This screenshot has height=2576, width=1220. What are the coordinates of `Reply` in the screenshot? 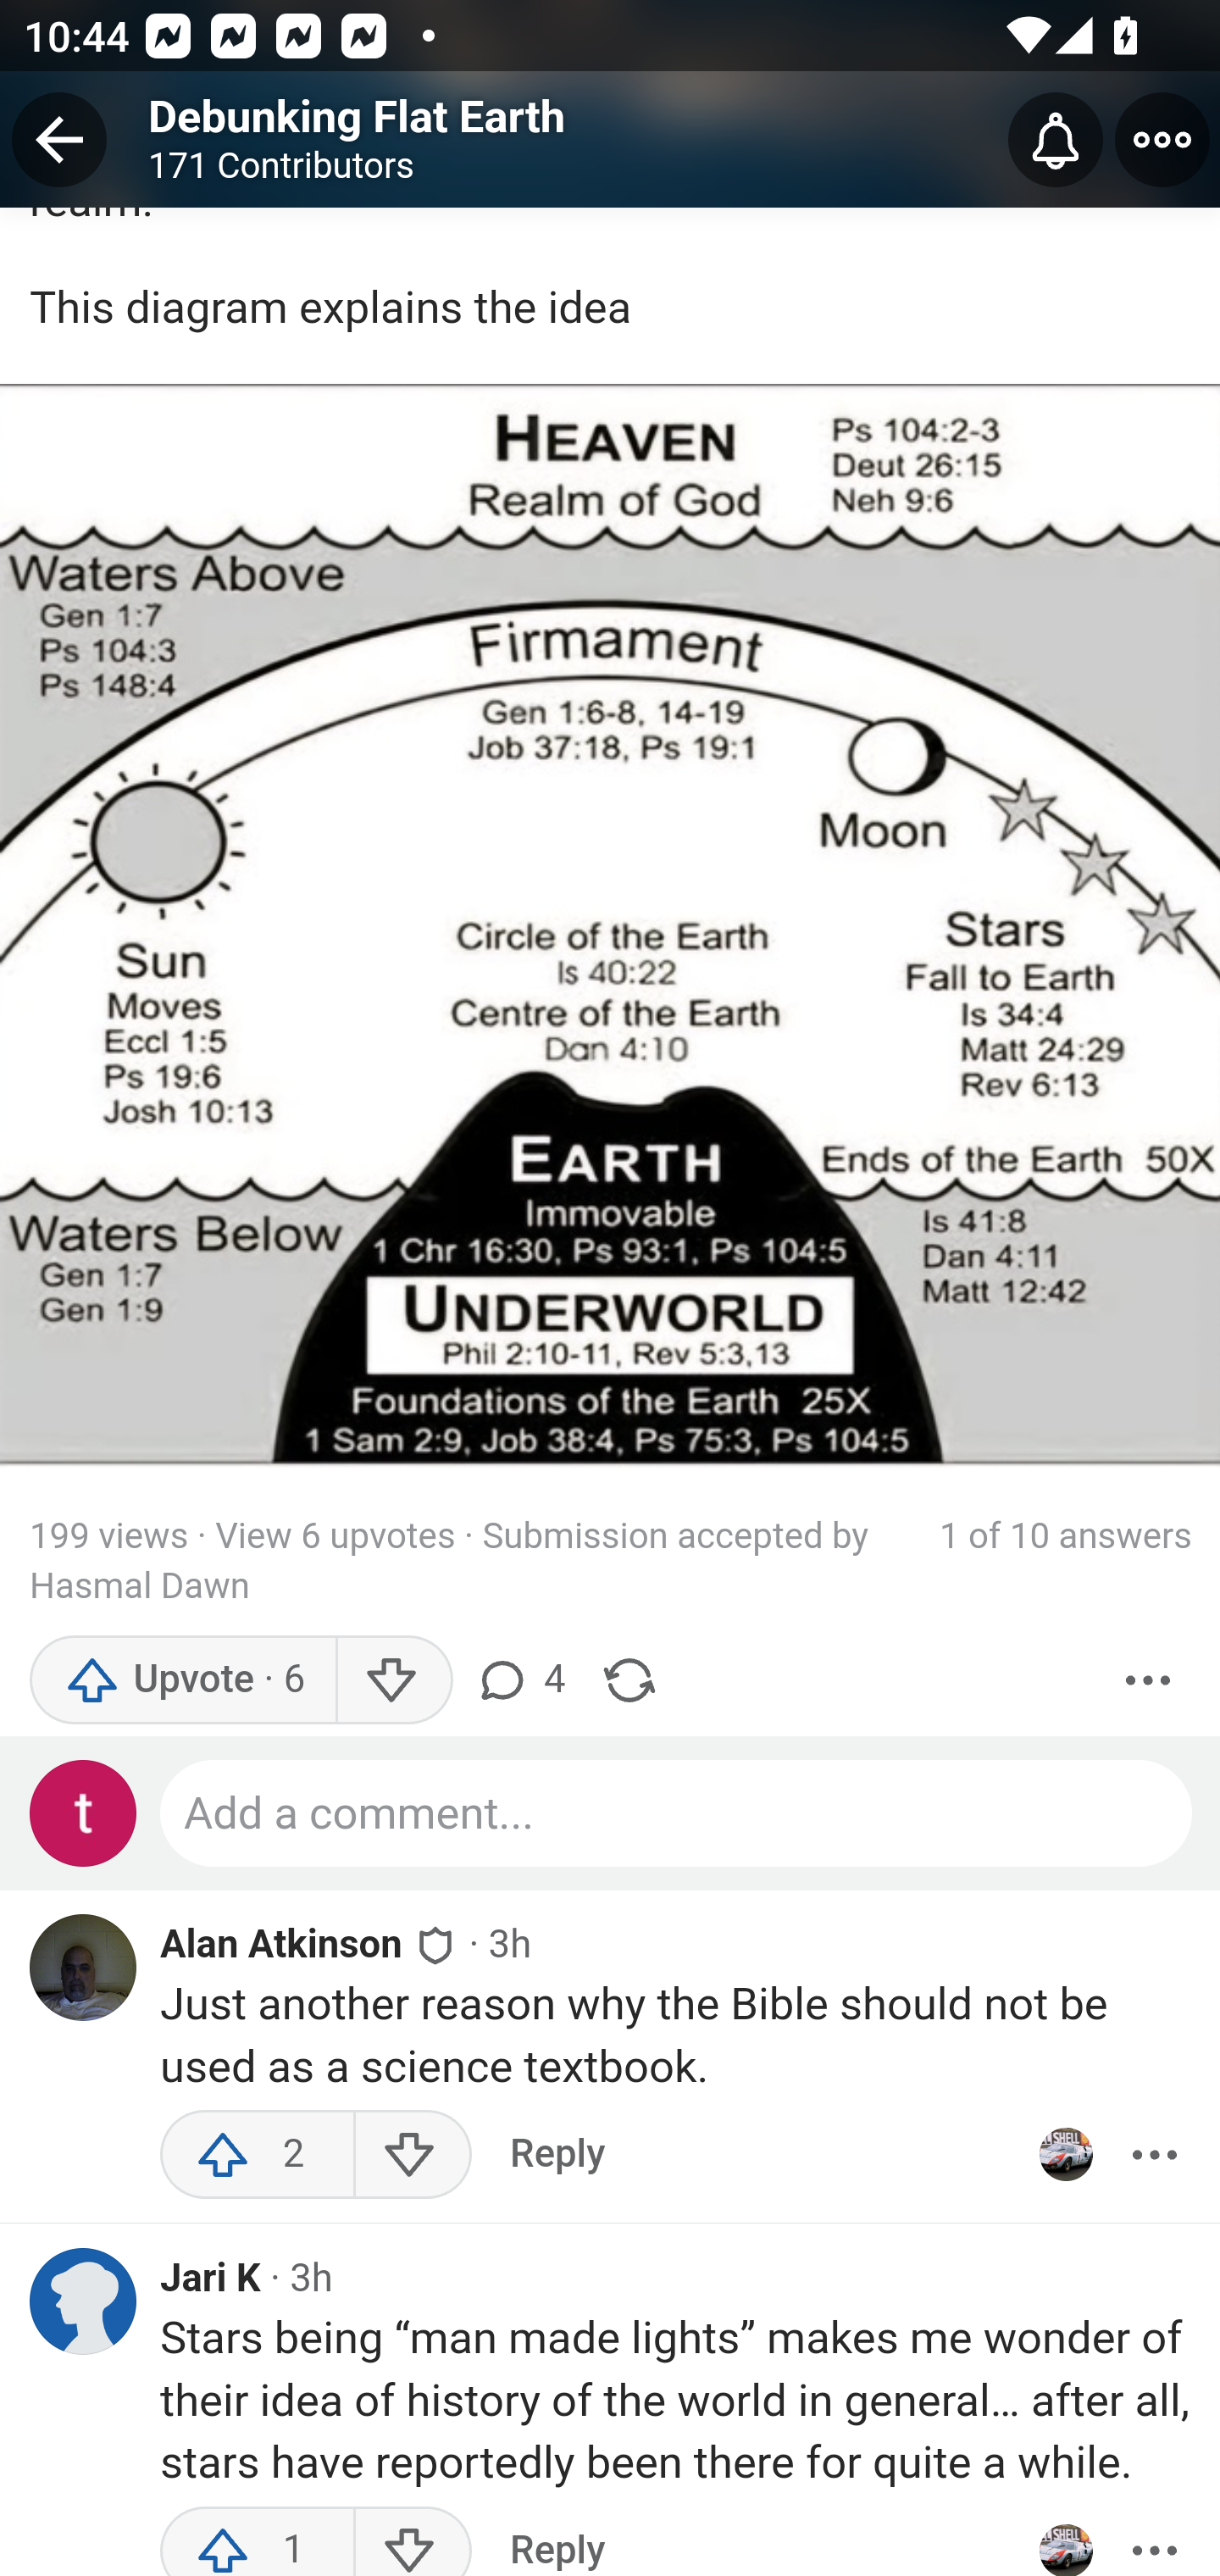 It's located at (557, 2540).